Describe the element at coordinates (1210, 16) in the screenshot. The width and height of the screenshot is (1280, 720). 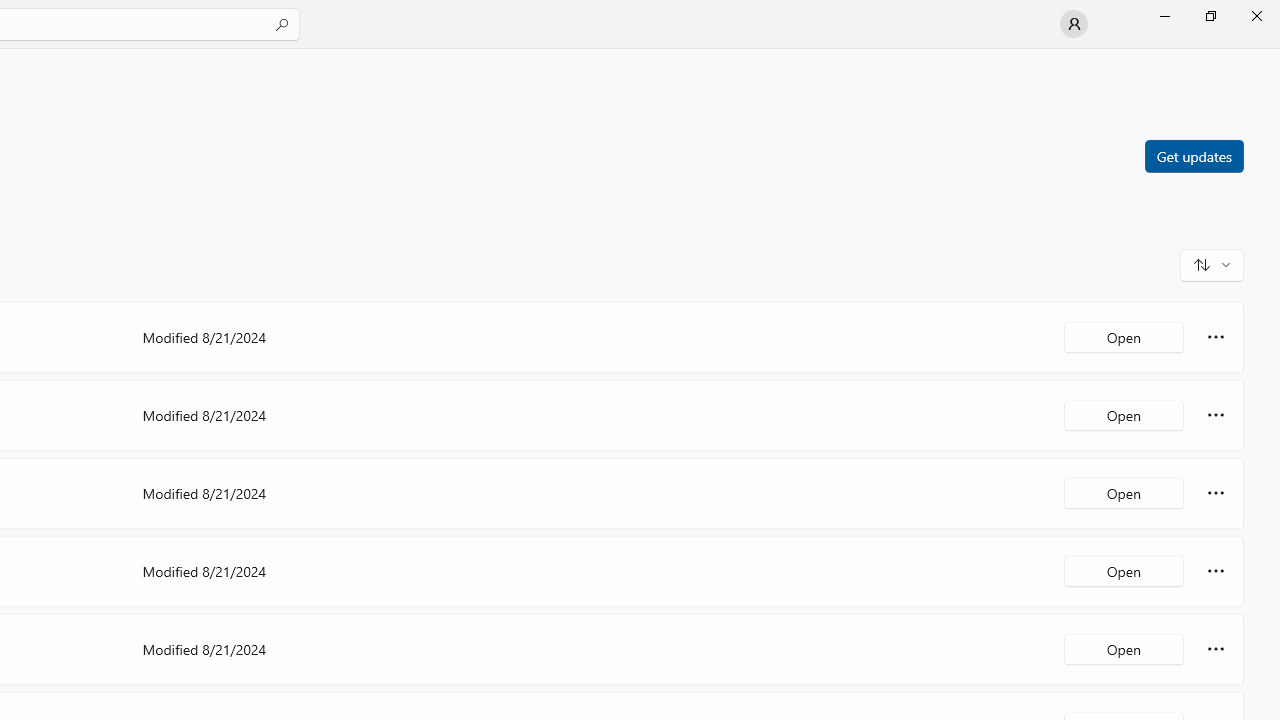
I see `Restore Microsoft Store` at that location.